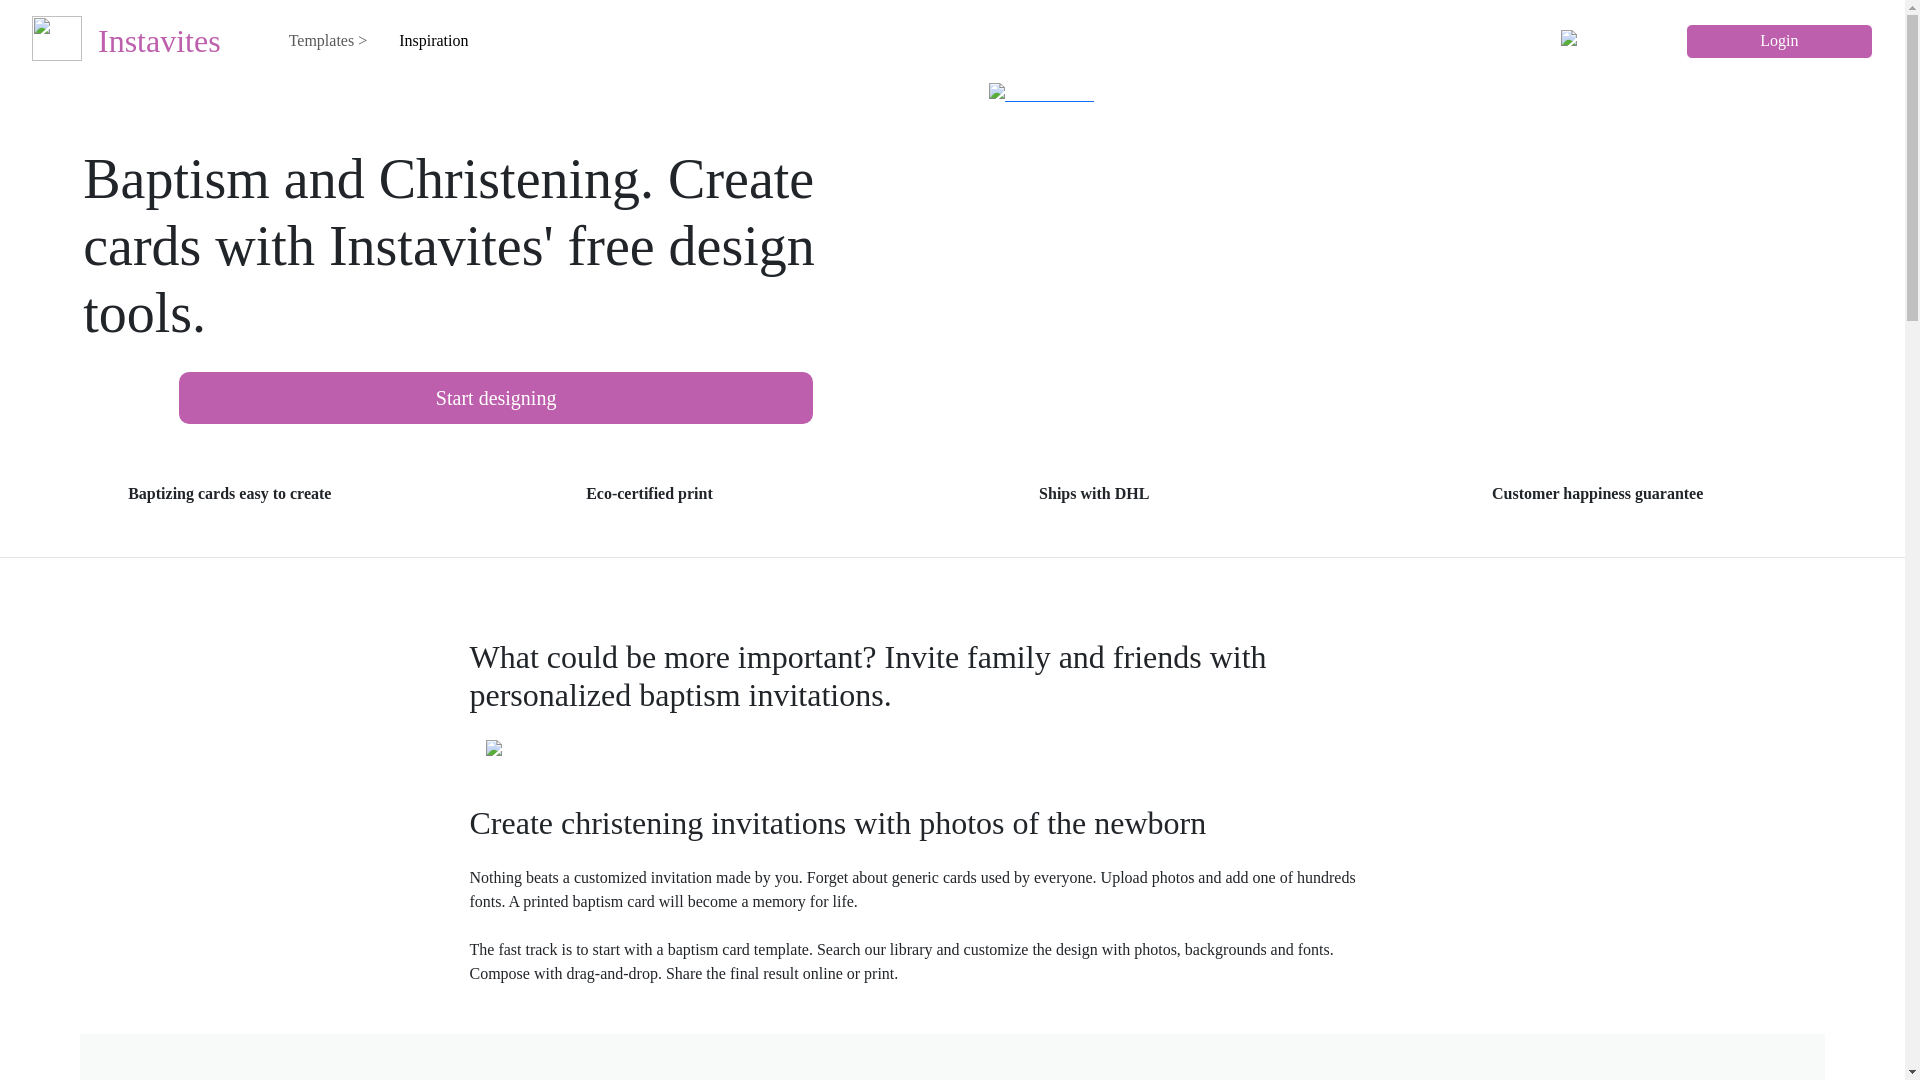 This screenshot has width=1920, height=1080. Describe the element at coordinates (1779, 41) in the screenshot. I see `Login` at that location.